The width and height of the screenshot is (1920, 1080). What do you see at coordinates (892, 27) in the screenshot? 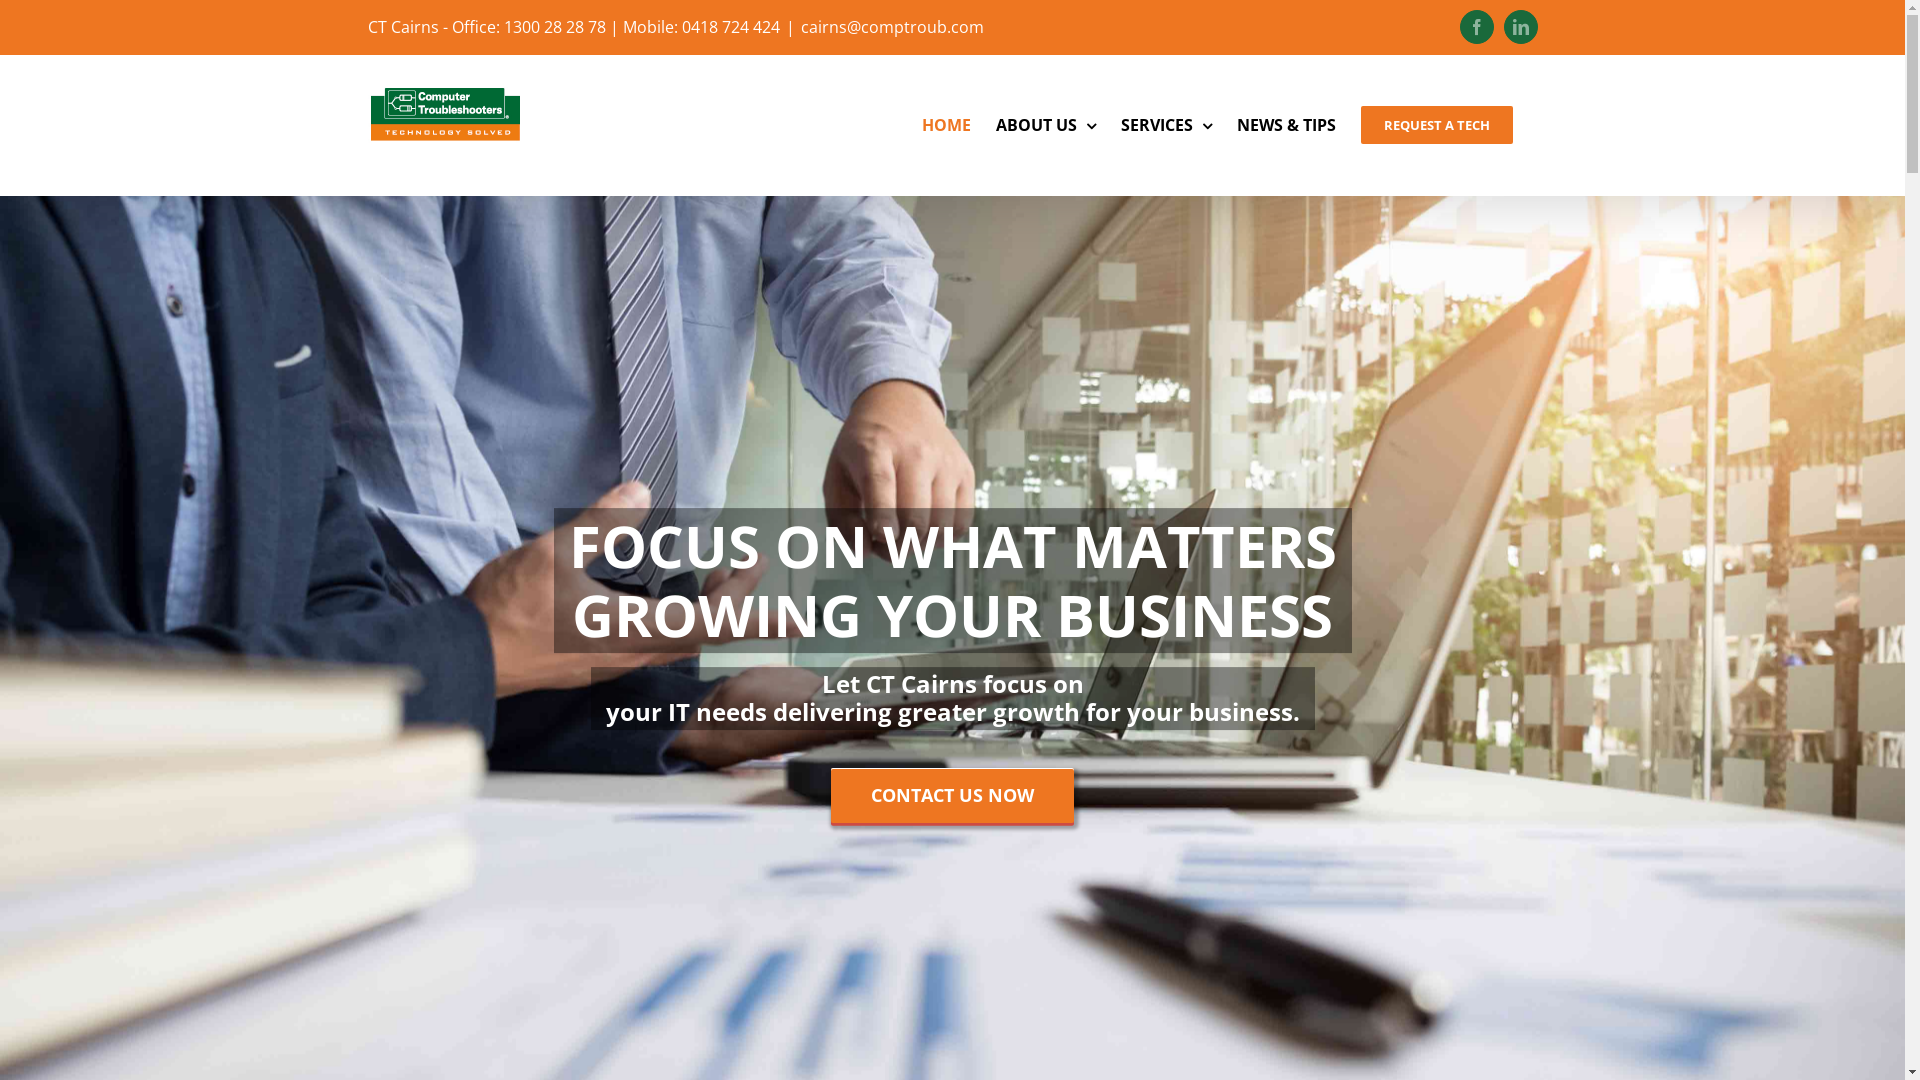
I see `cairns@comptroub.com` at bounding box center [892, 27].